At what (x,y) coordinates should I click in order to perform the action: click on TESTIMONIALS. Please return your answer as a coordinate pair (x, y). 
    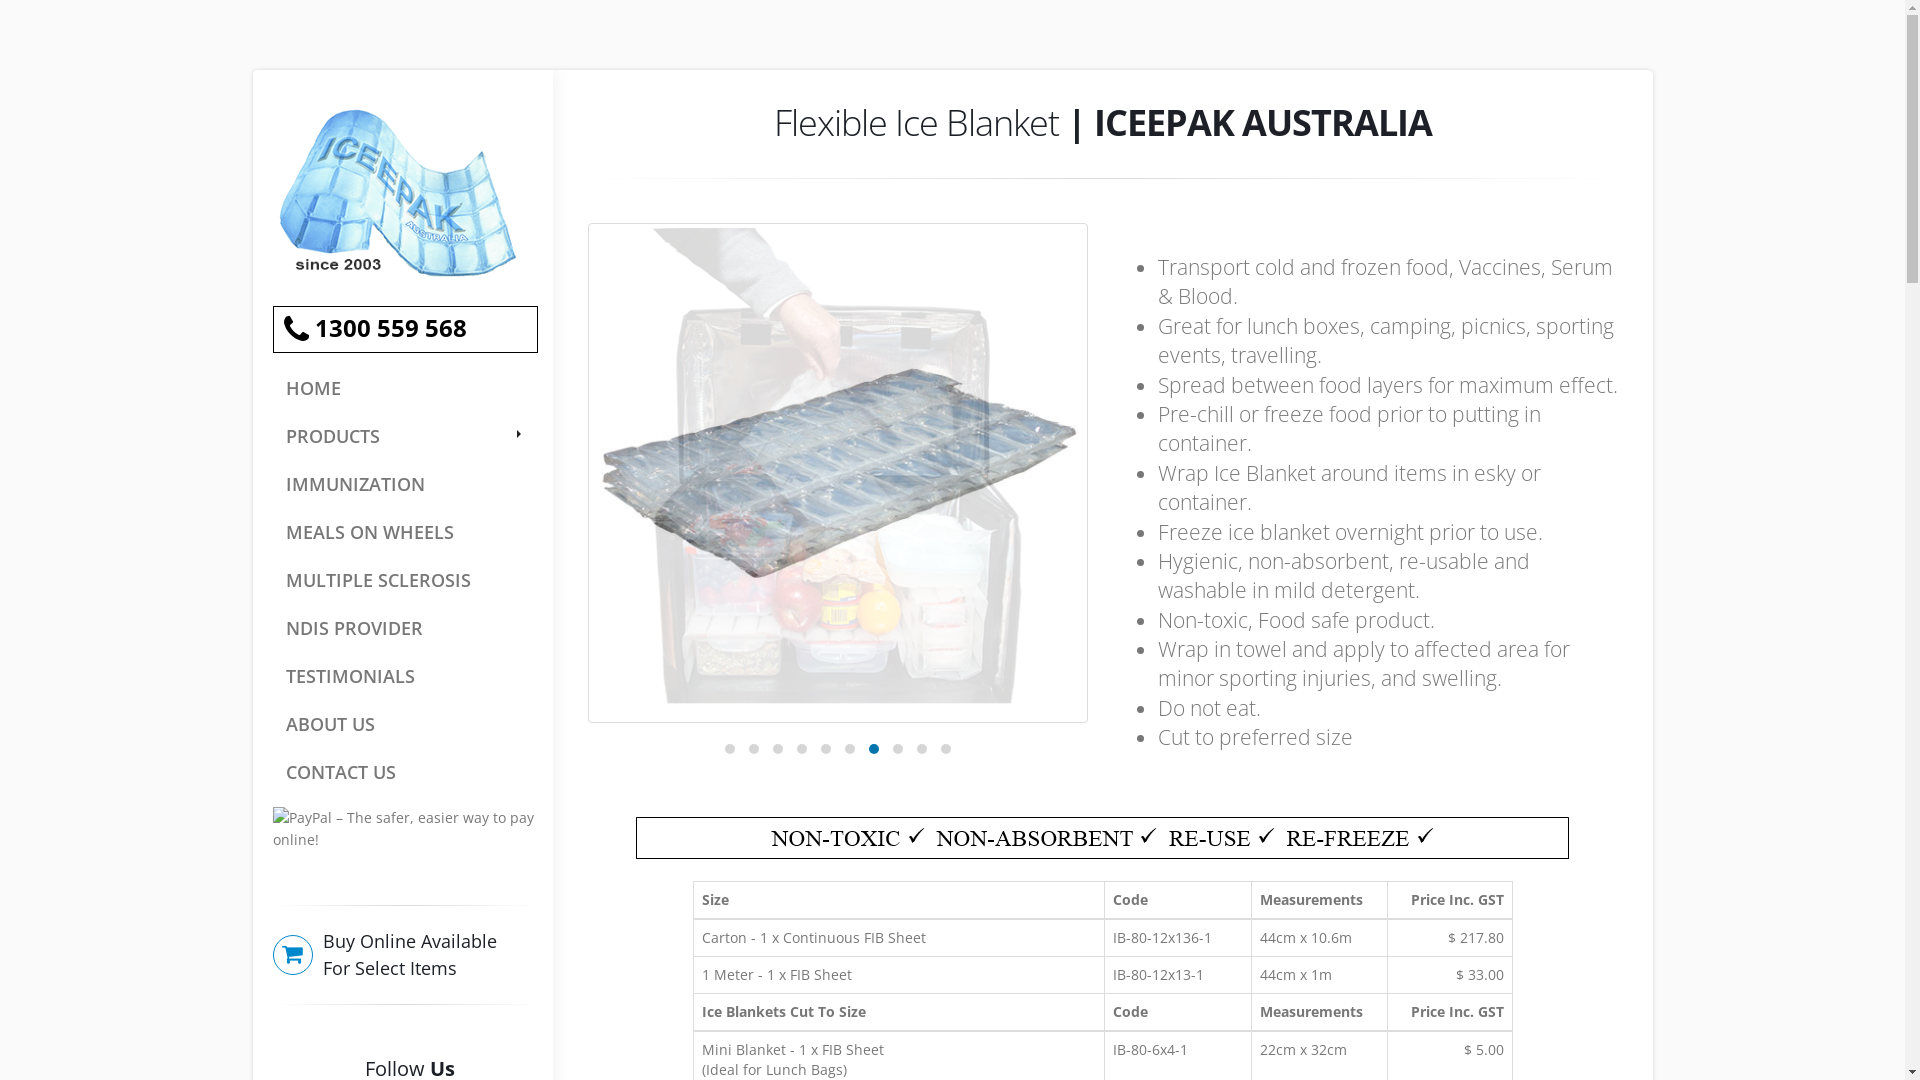
    Looking at the image, I should click on (404, 676).